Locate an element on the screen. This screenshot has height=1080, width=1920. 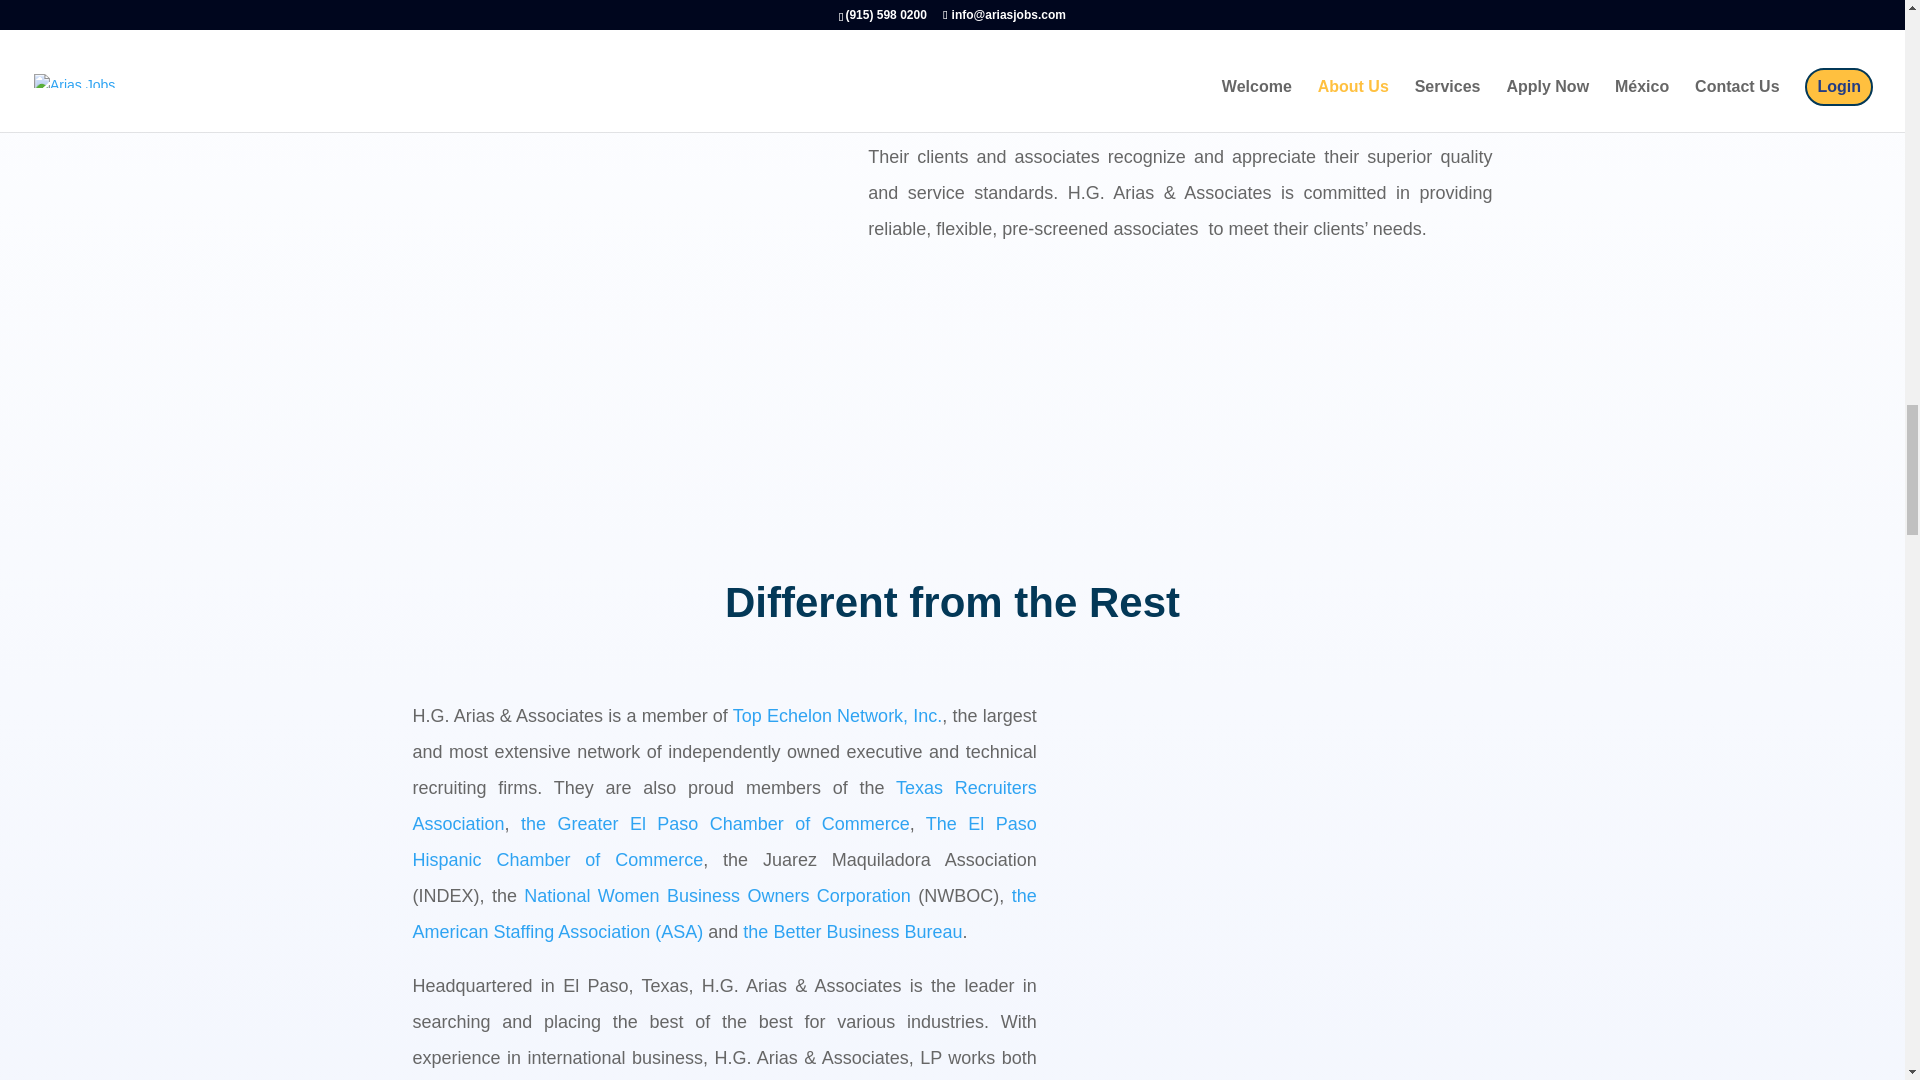
Texas Recruiters Association is located at coordinates (724, 805).